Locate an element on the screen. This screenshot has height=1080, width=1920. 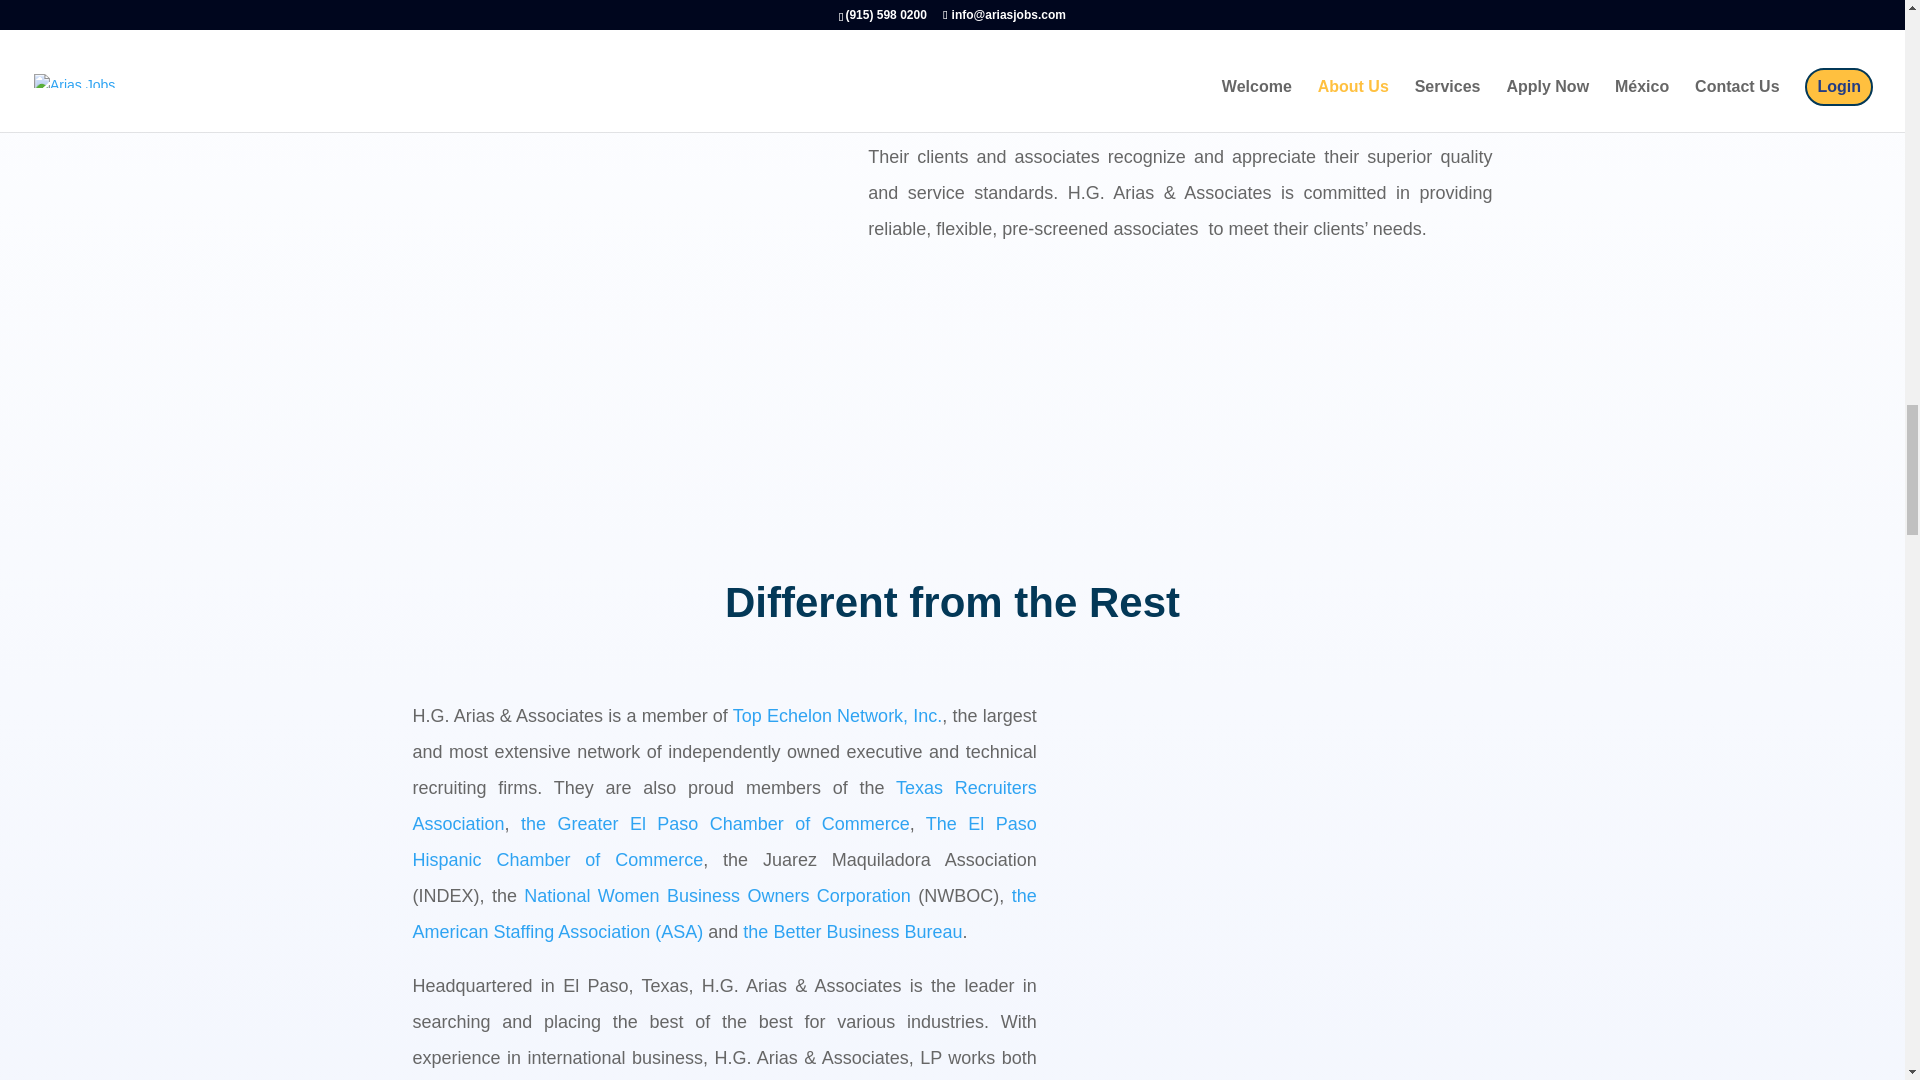
Texas Recruiters Association is located at coordinates (724, 805).